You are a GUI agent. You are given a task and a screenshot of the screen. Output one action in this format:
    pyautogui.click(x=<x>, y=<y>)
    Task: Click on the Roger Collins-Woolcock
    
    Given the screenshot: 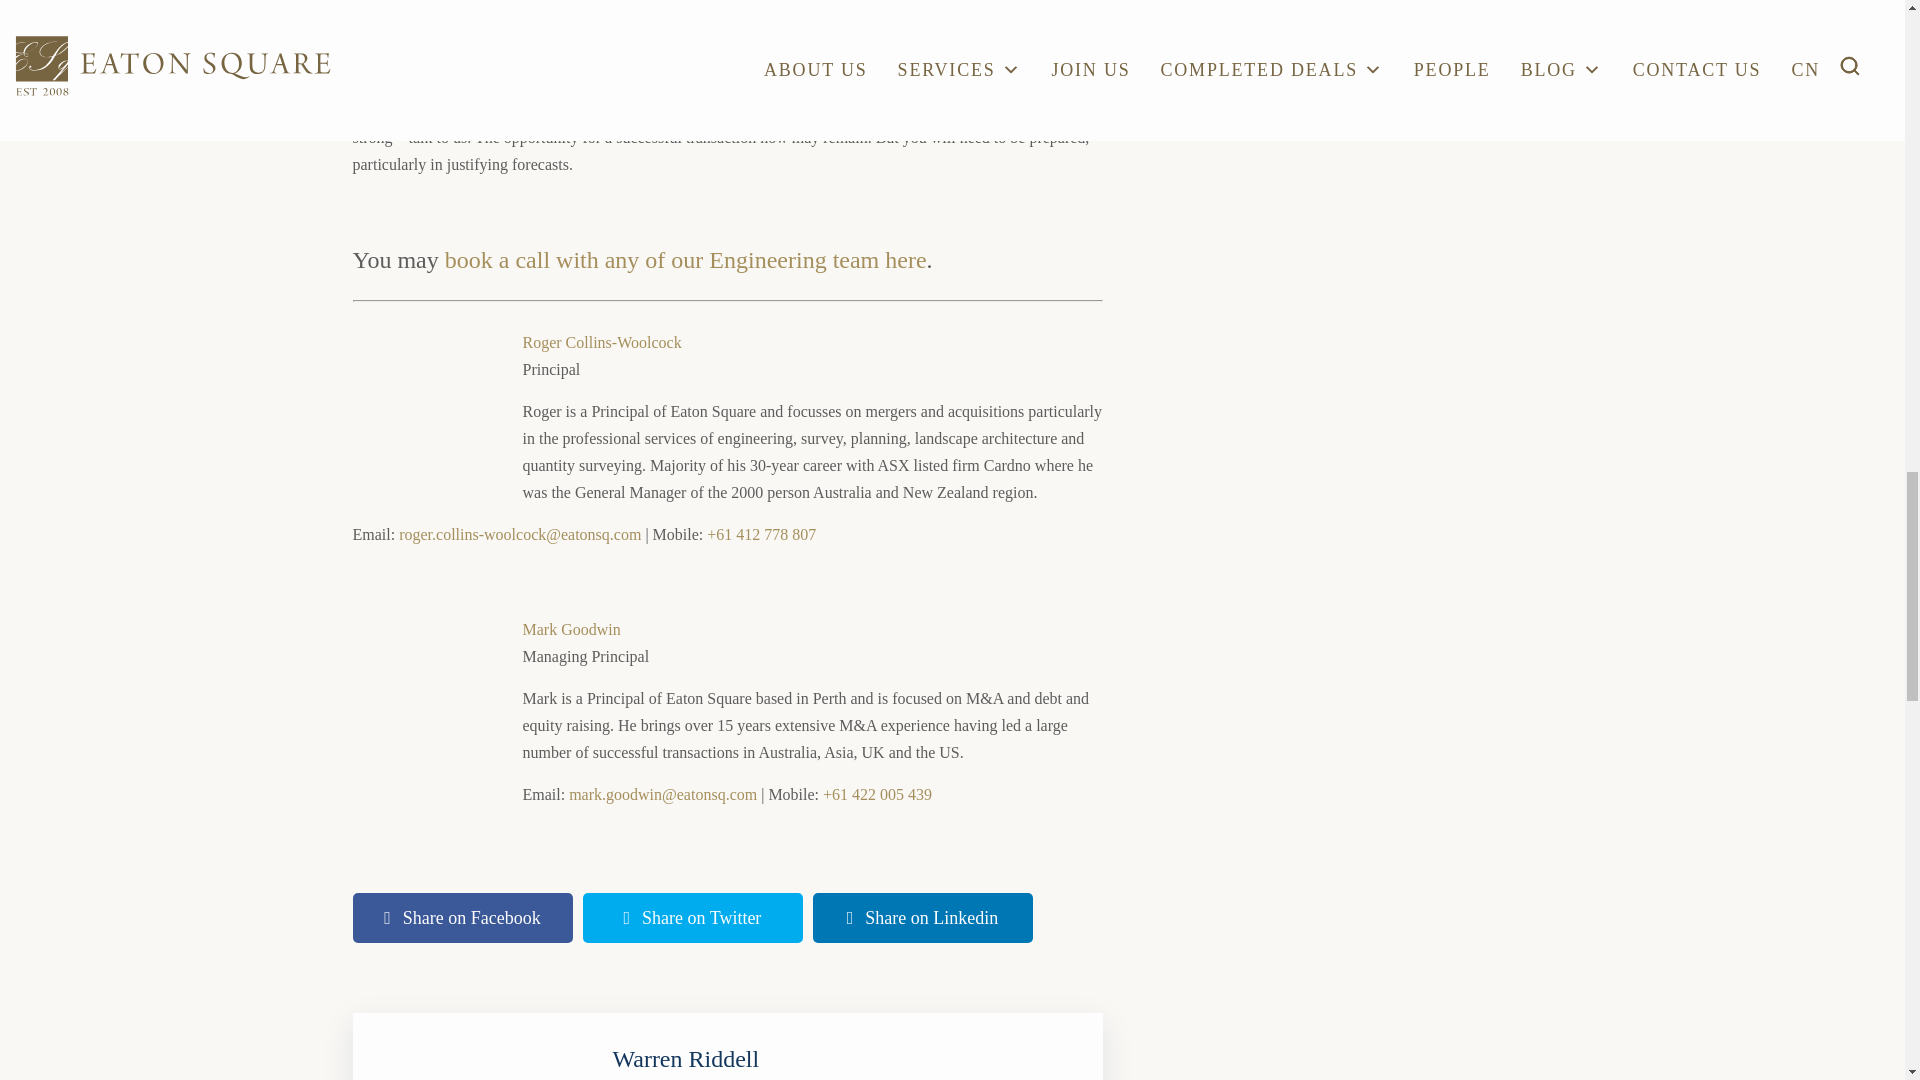 What is the action you would take?
    pyautogui.click(x=602, y=342)
    